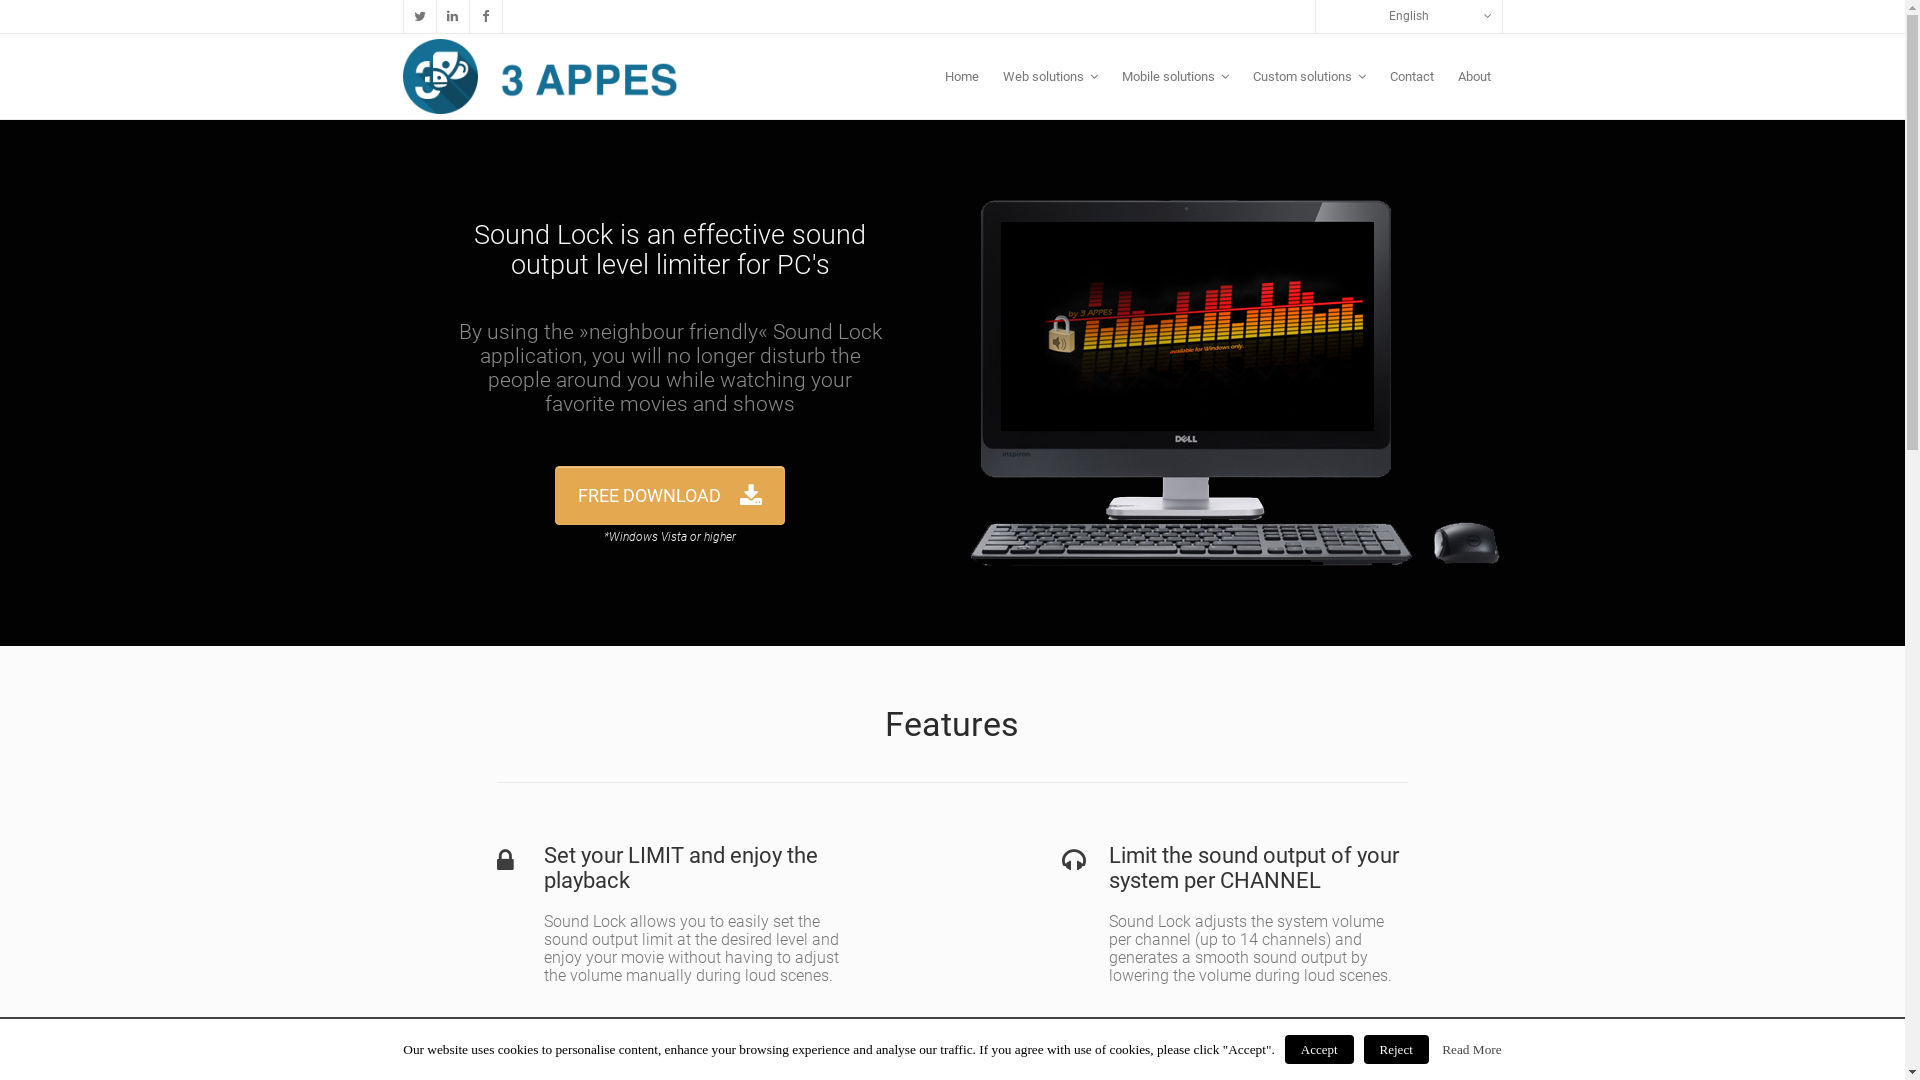 The image size is (1920, 1080). Describe the element at coordinates (1097, 753) in the screenshot. I see `Android apps` at that location.